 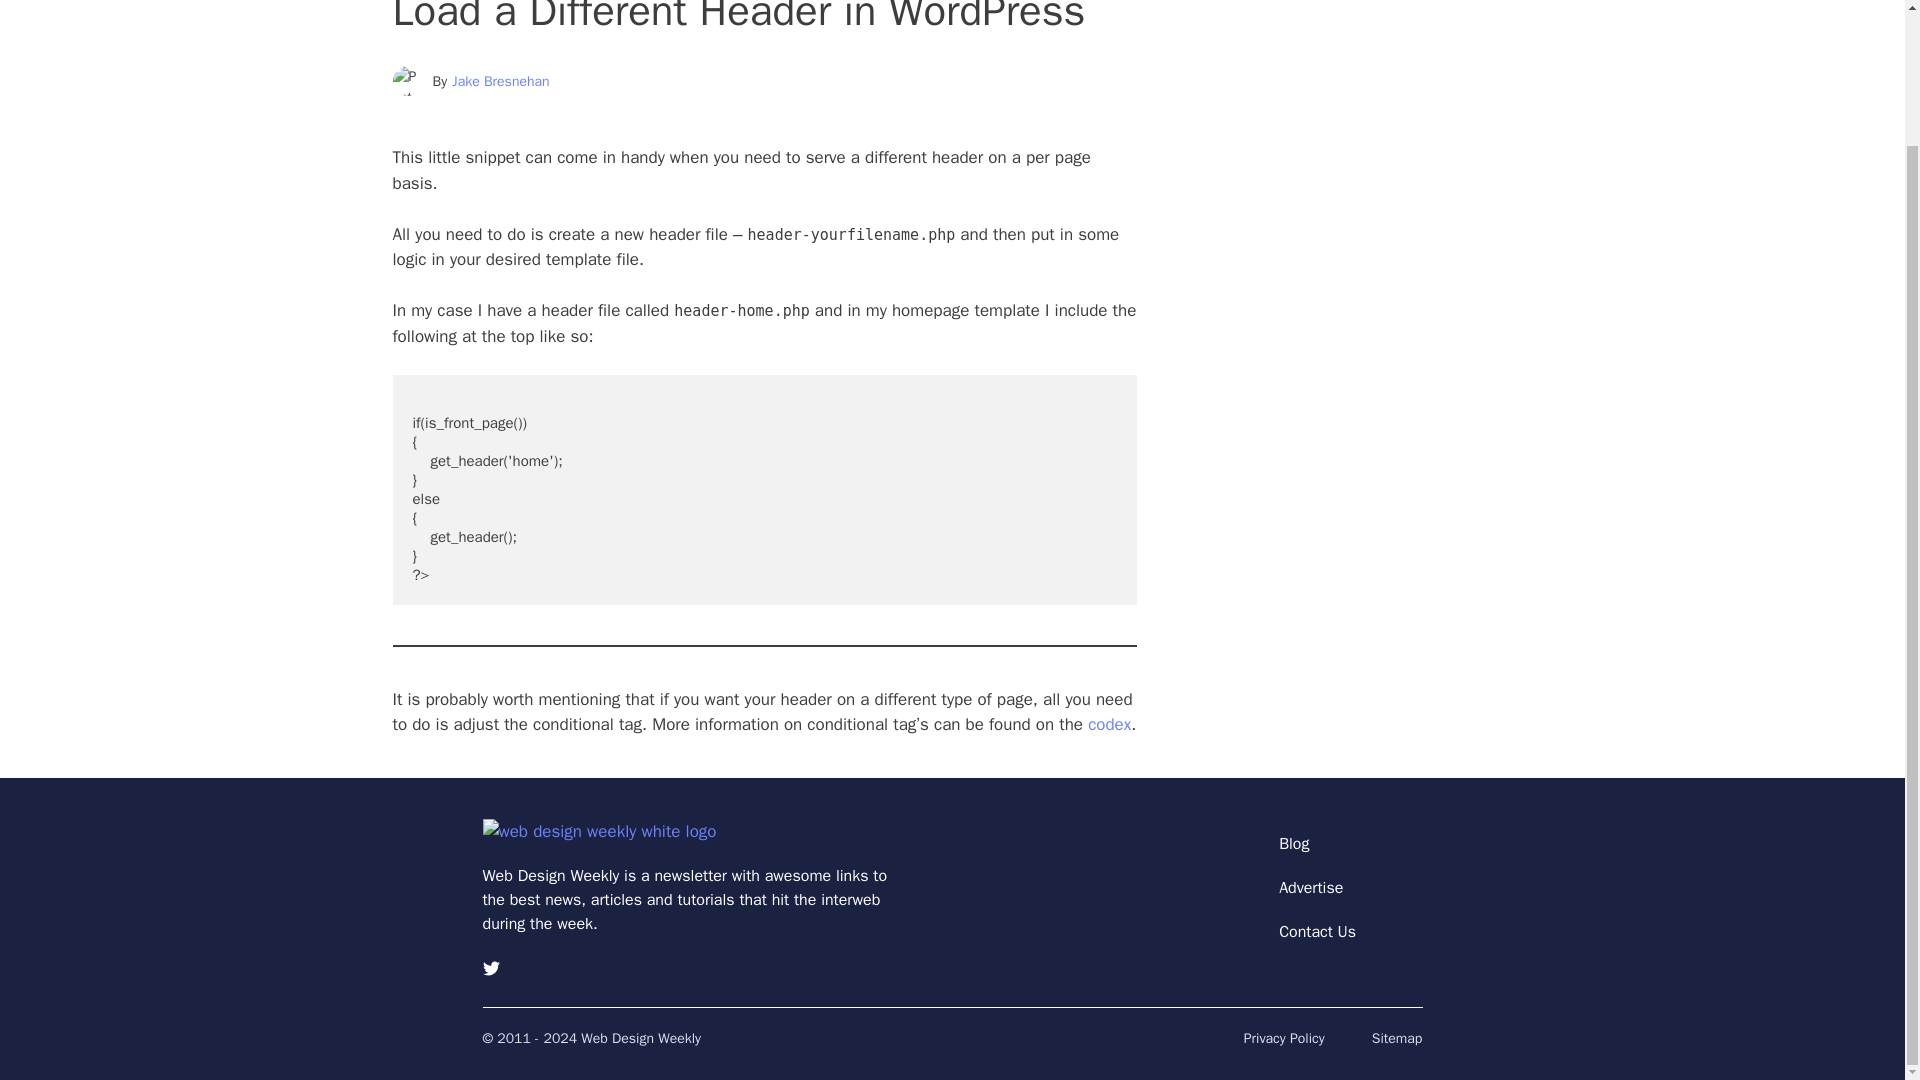 What do you see at coordinates (1109, 724) in the screenshot?
I see `codex` at bounding box center [1109, 724].